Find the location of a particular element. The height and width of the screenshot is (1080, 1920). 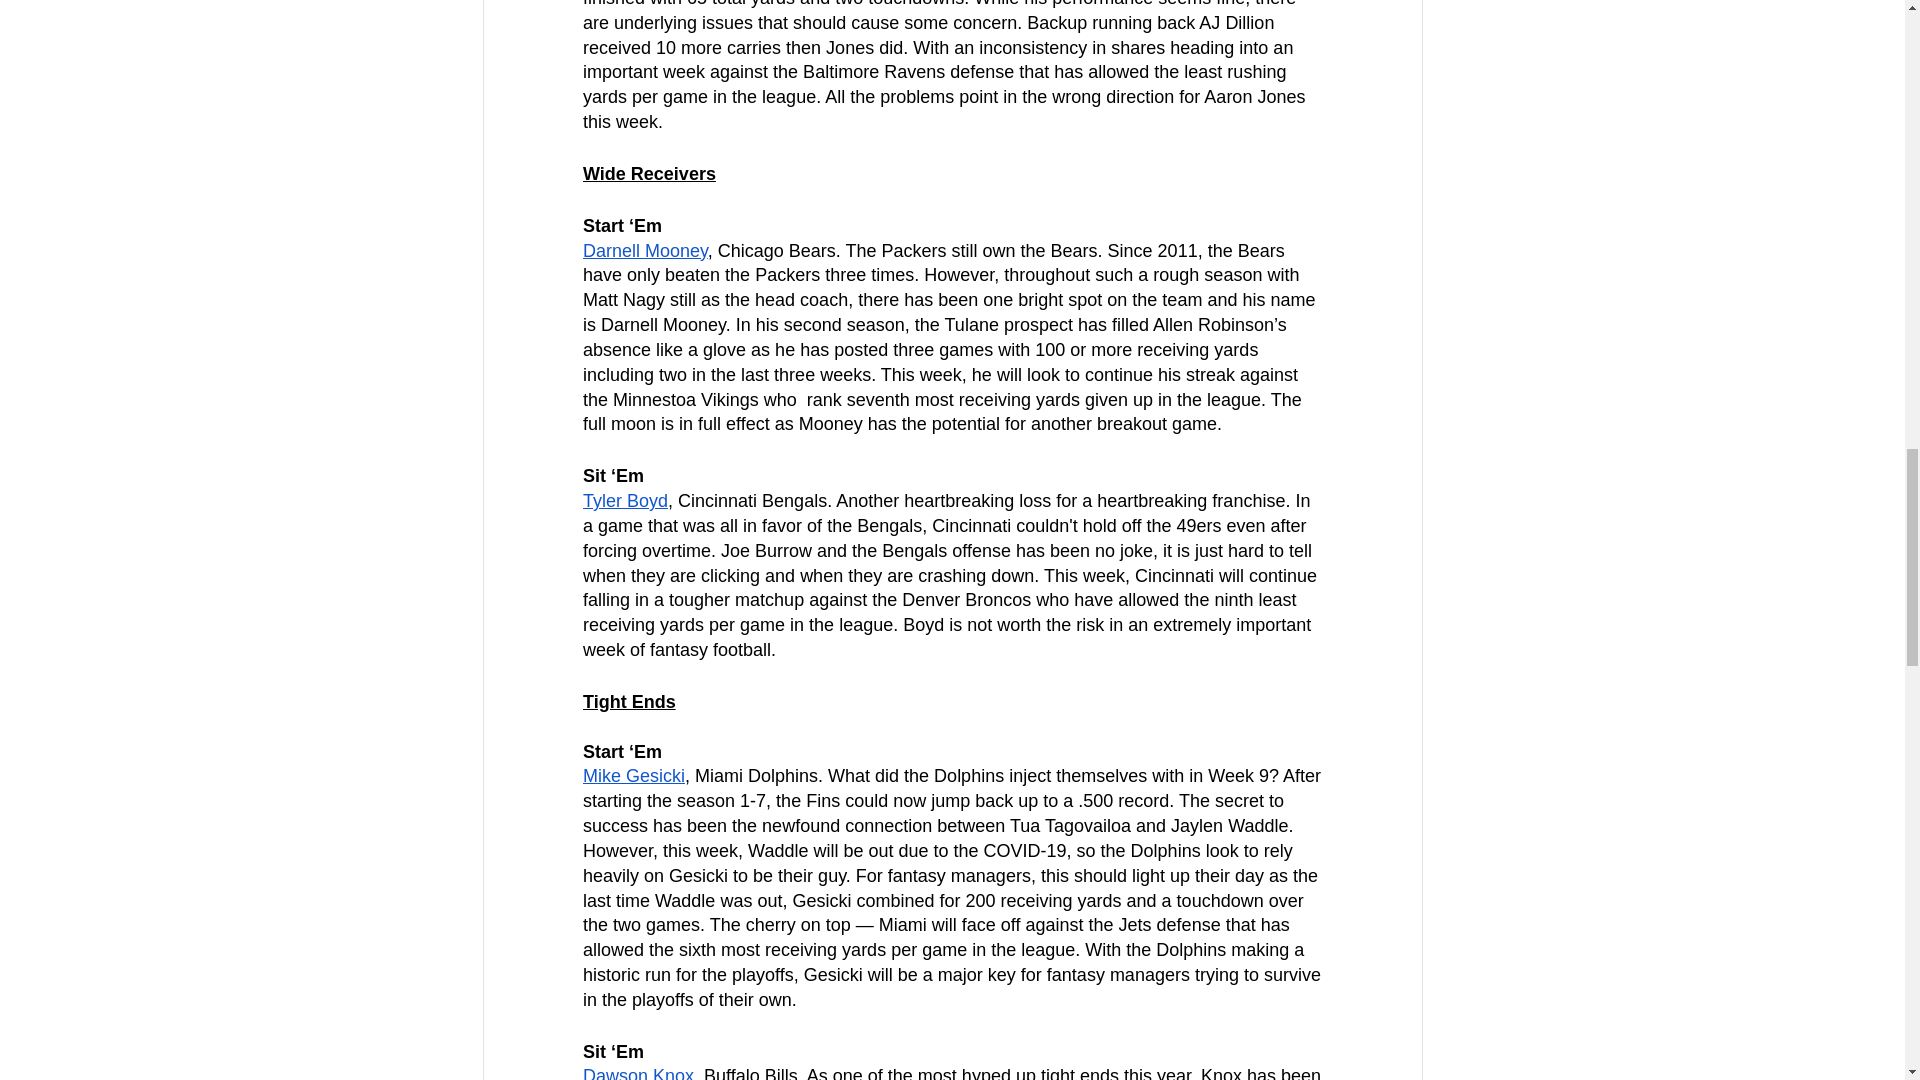

Mike Gesicki is located at coordinates (632, 776).